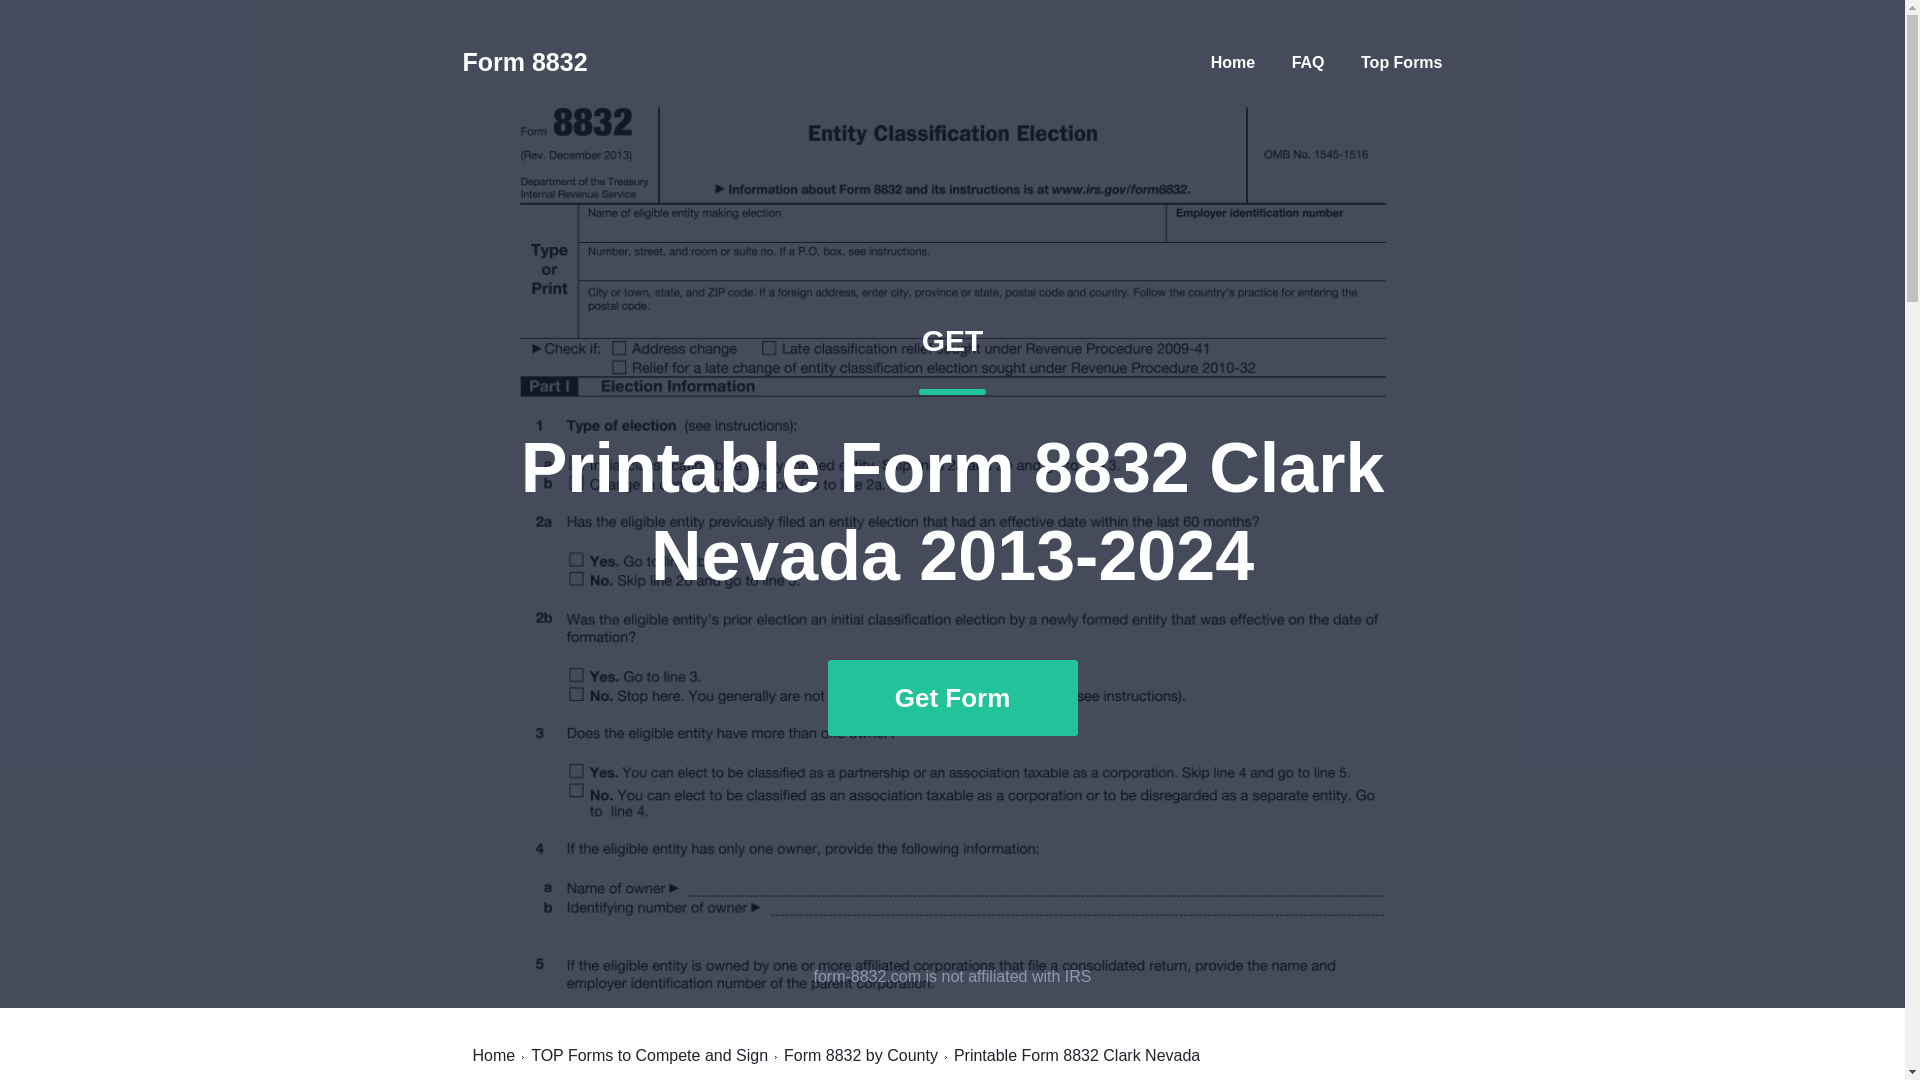 This screenshot has height=1080, width=1920. Describe the element at coordinates (1401, 62) in the screenshot. I see `Top Forms` at that location.